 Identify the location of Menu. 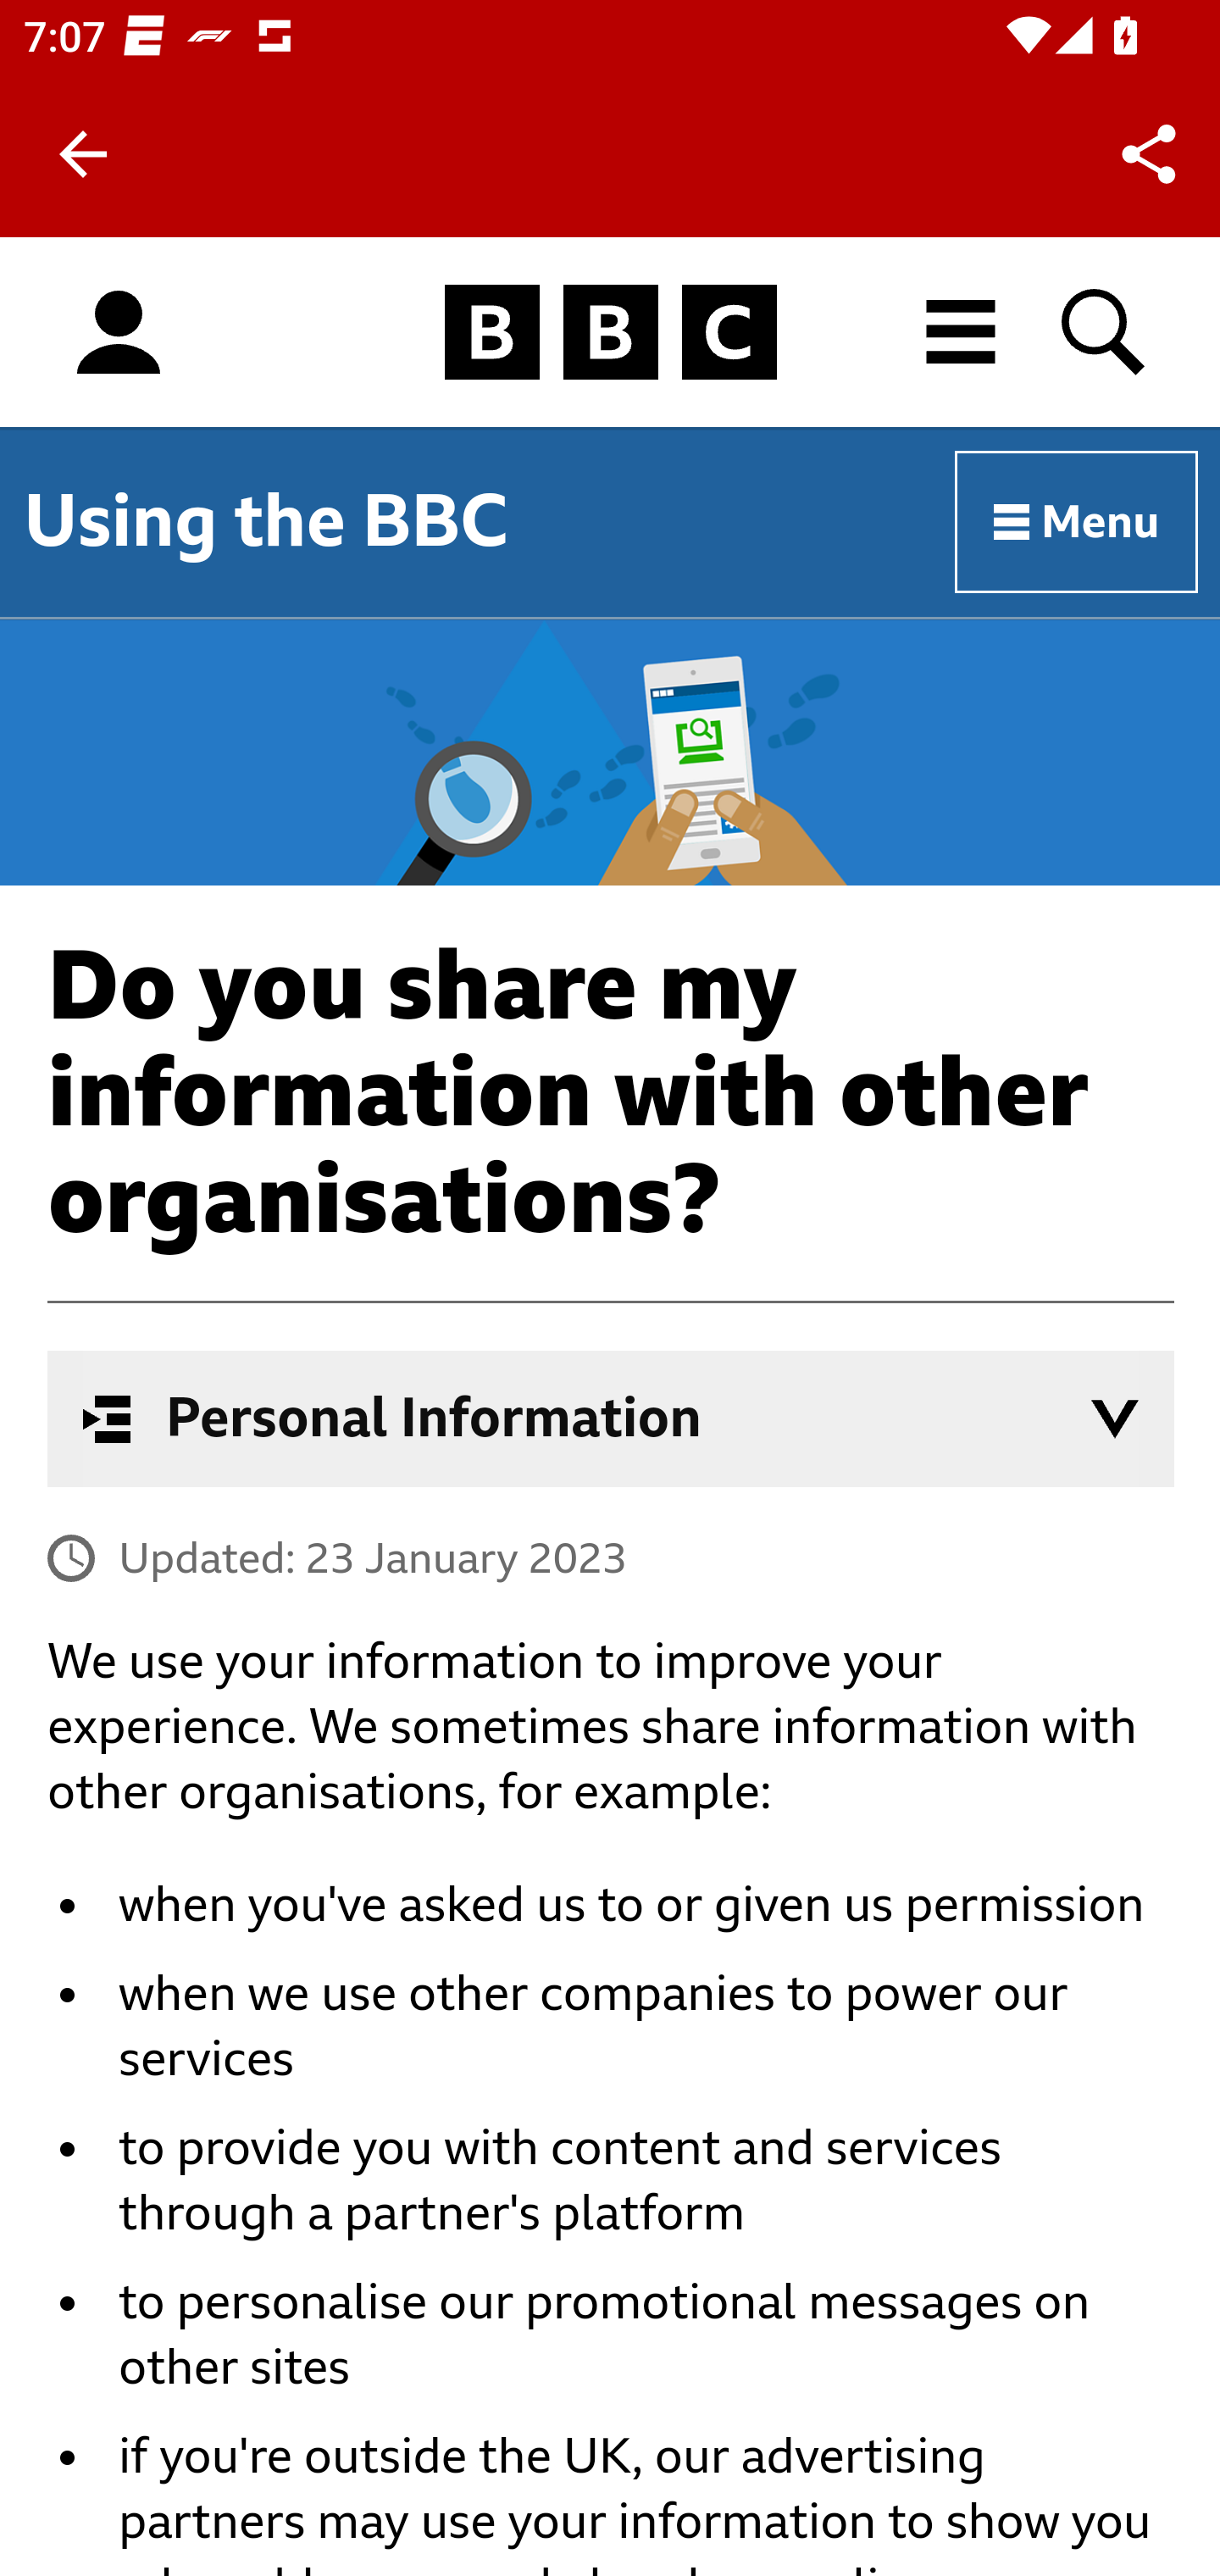
(1078, 523).